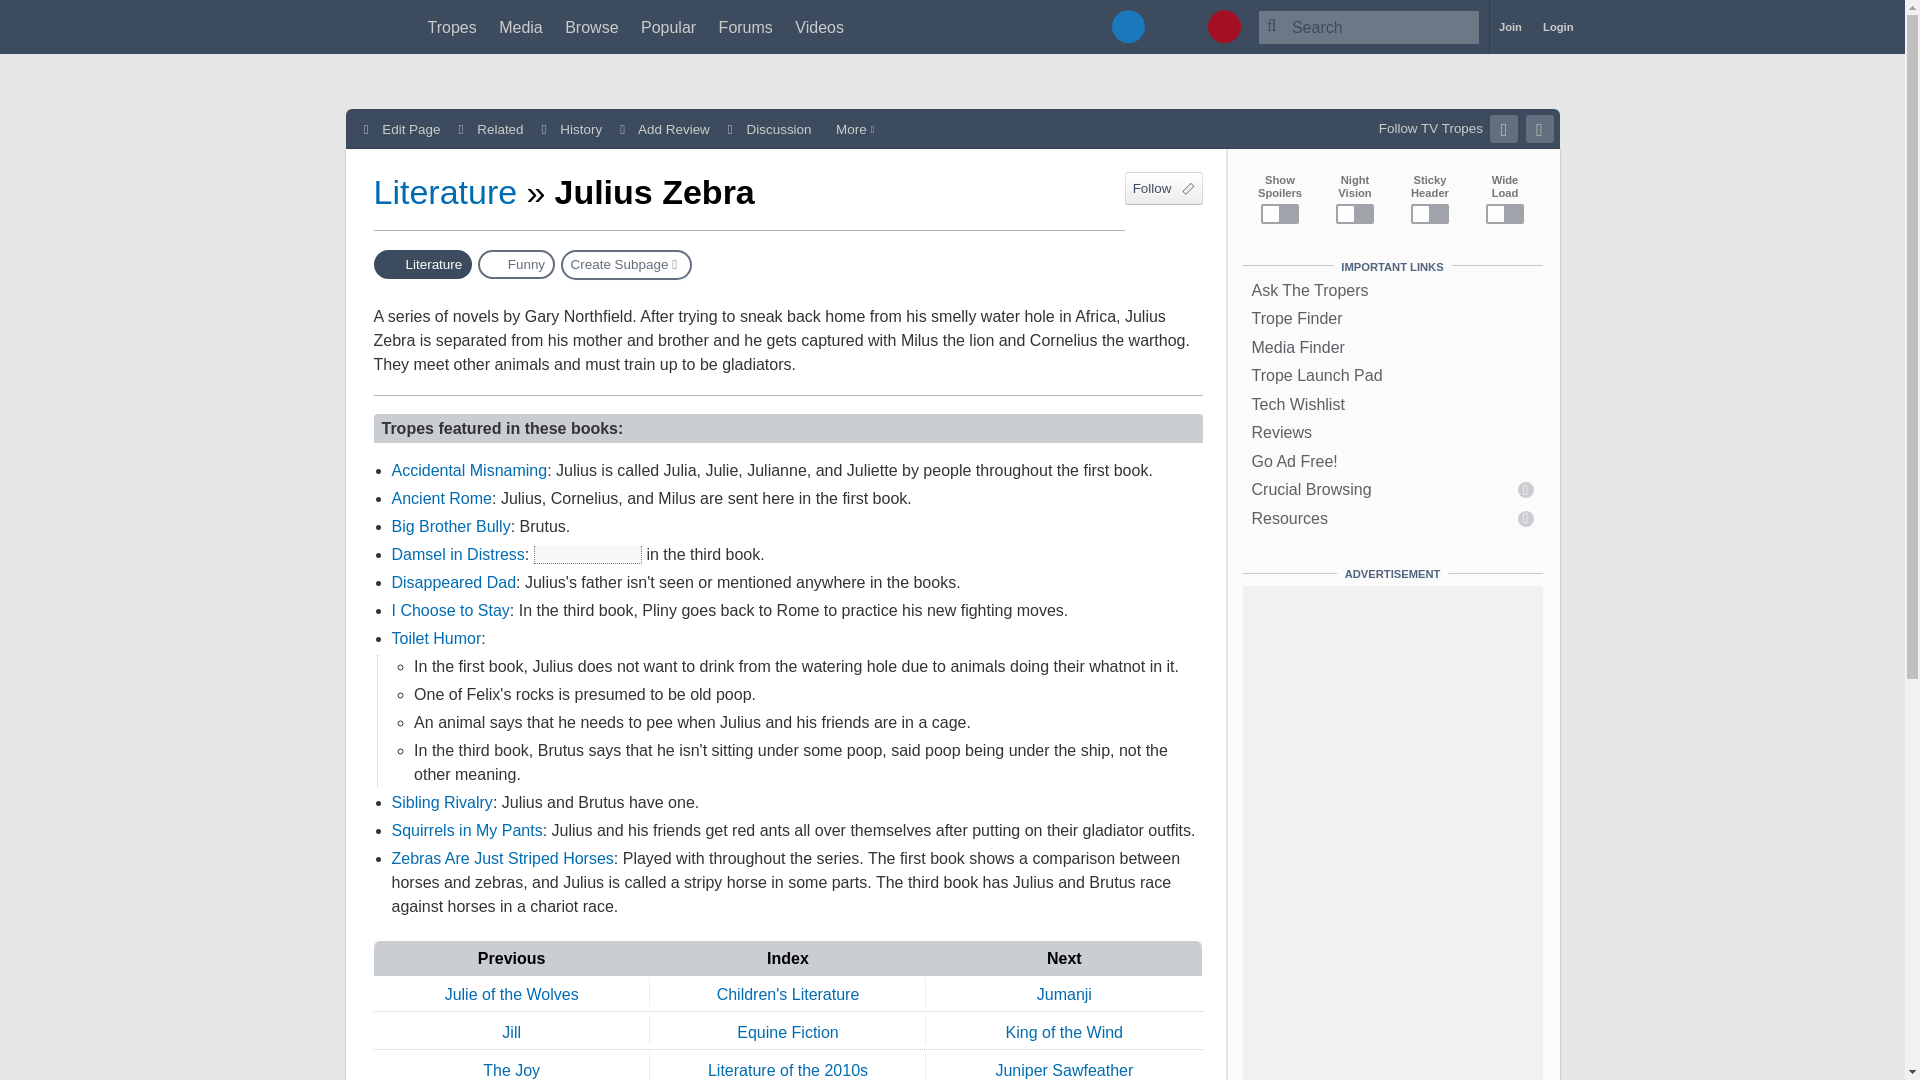  I want to click on Videos, so click(819, 27).